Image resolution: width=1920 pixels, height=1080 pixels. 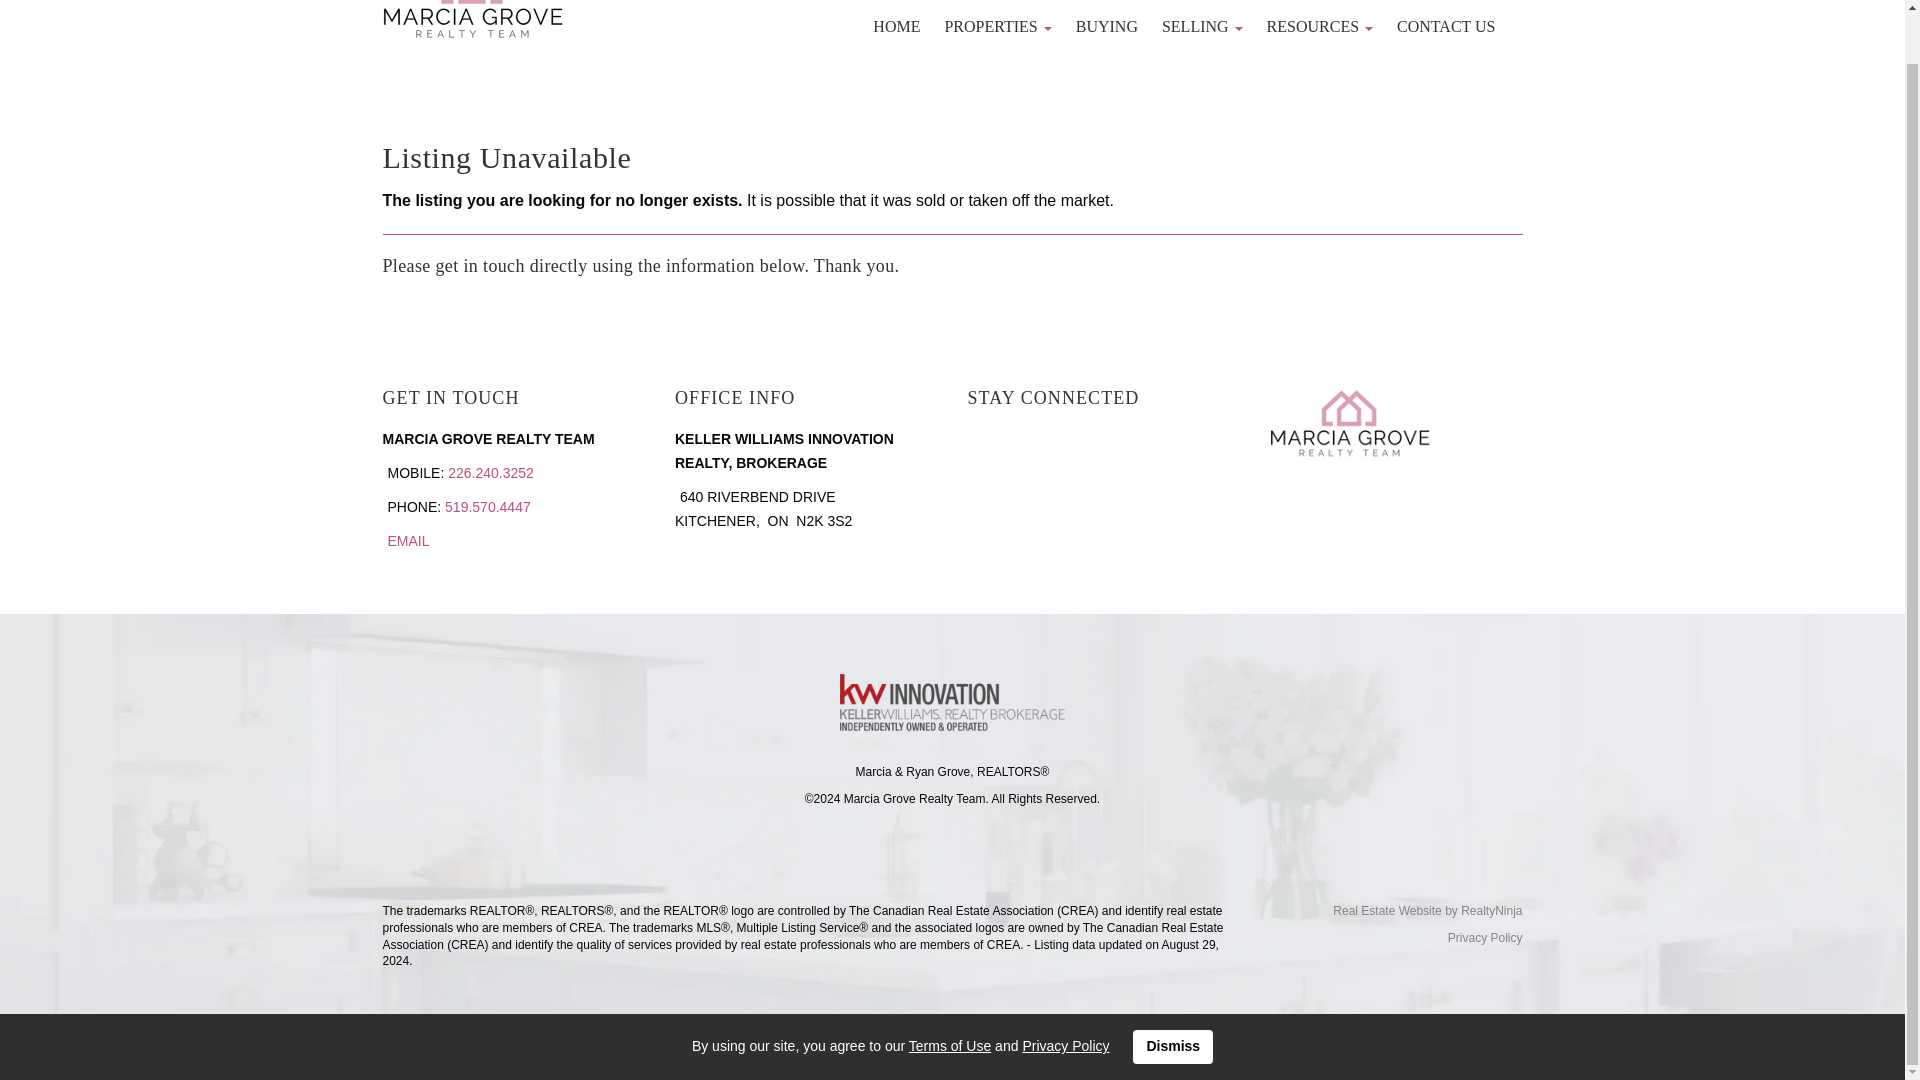 What do you see at coordinates (1106, 26) in the screenshot?
I see `BUYING` at bounding box center [1106, 26].